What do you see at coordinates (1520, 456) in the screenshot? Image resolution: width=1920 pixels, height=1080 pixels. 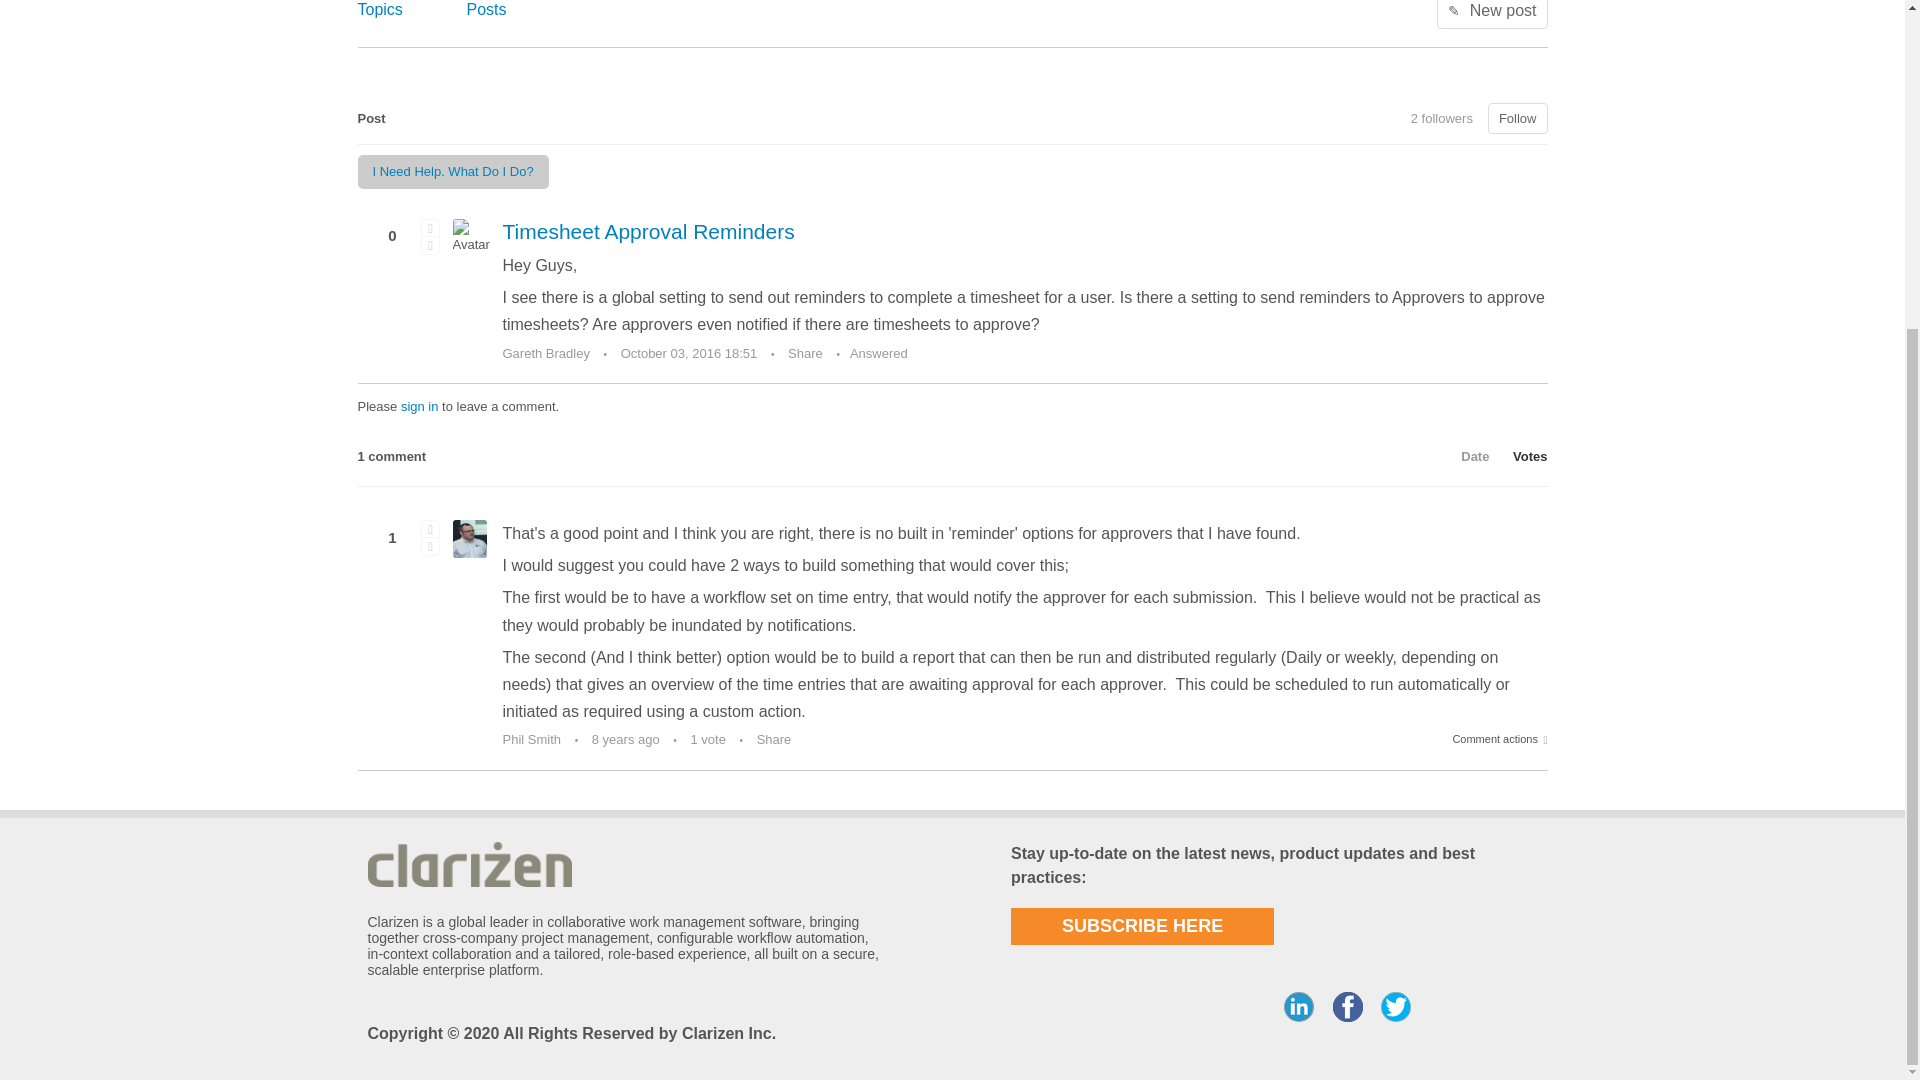 I see `Votes` at bounding box center [1520, 456].